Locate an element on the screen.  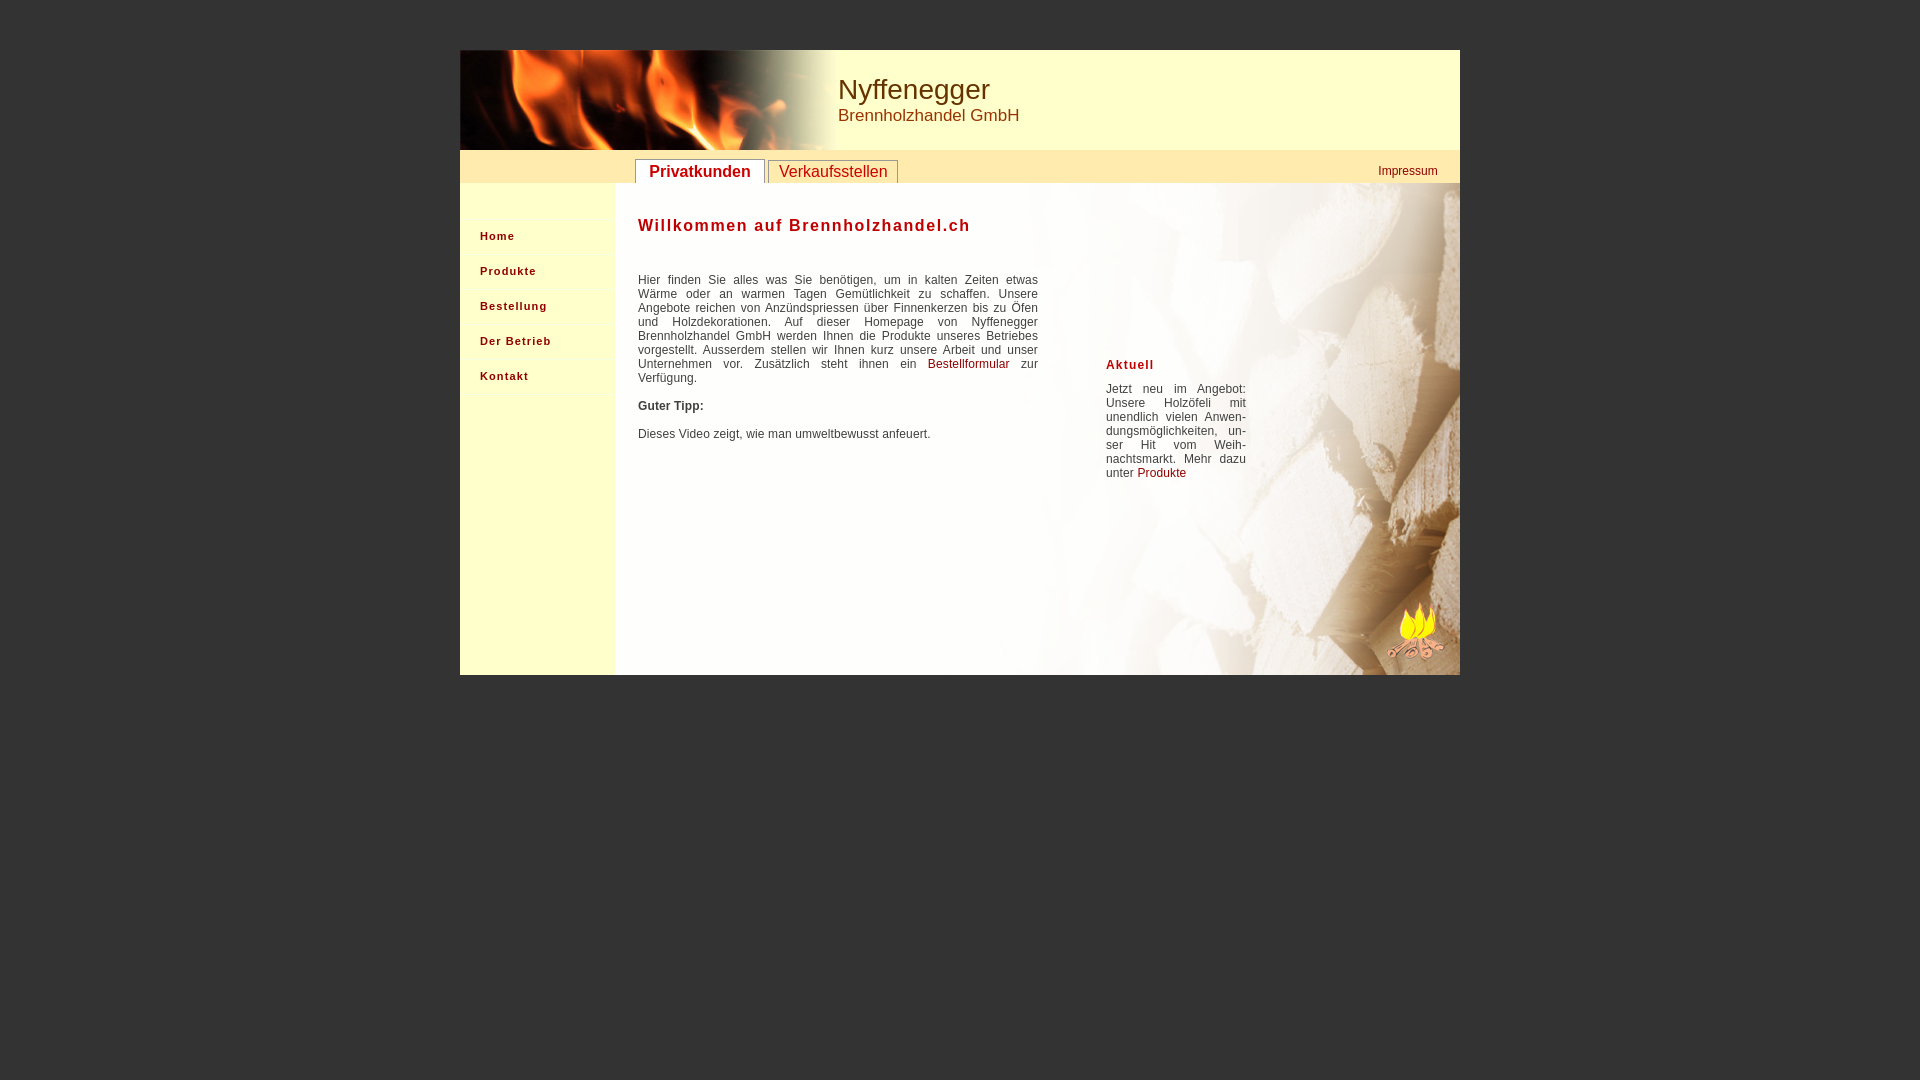
Home is located at coordinates (538, 237).